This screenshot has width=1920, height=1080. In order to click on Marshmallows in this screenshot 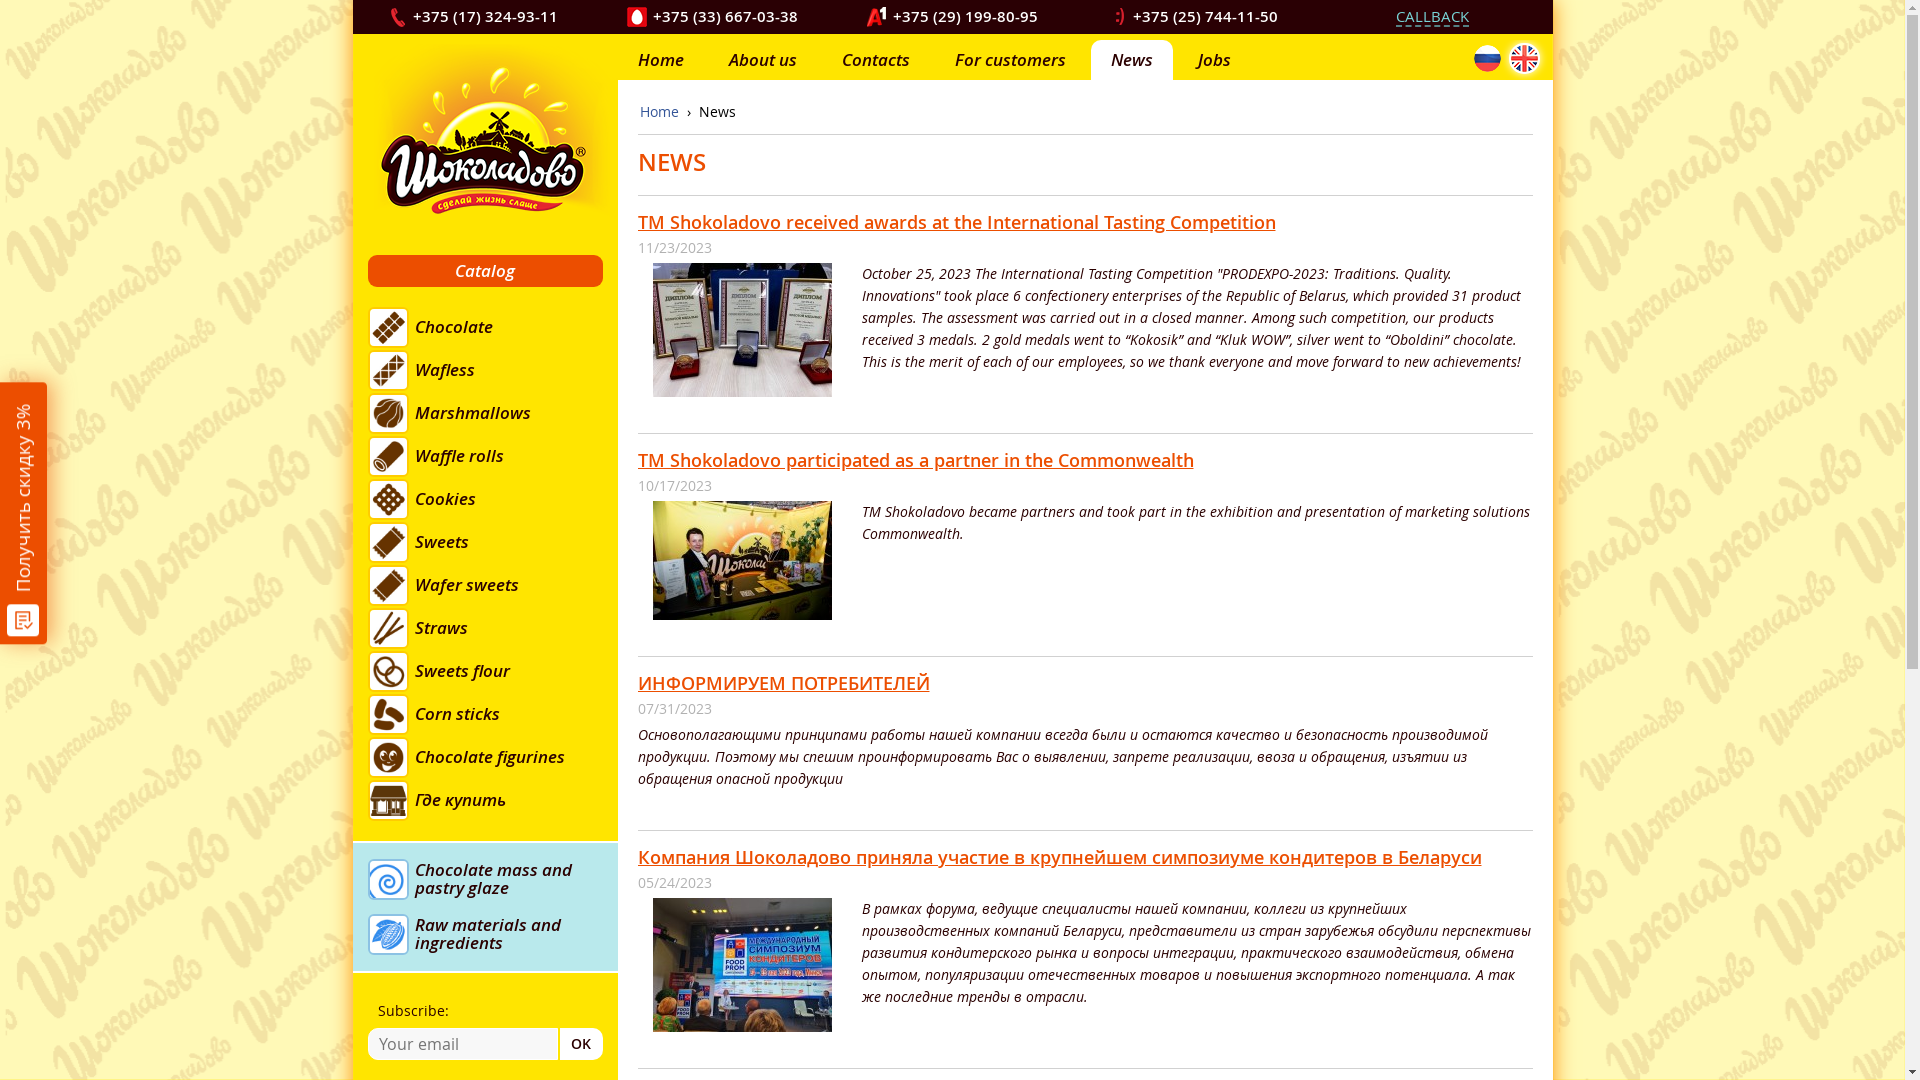, I will do `click(493, 414)`.